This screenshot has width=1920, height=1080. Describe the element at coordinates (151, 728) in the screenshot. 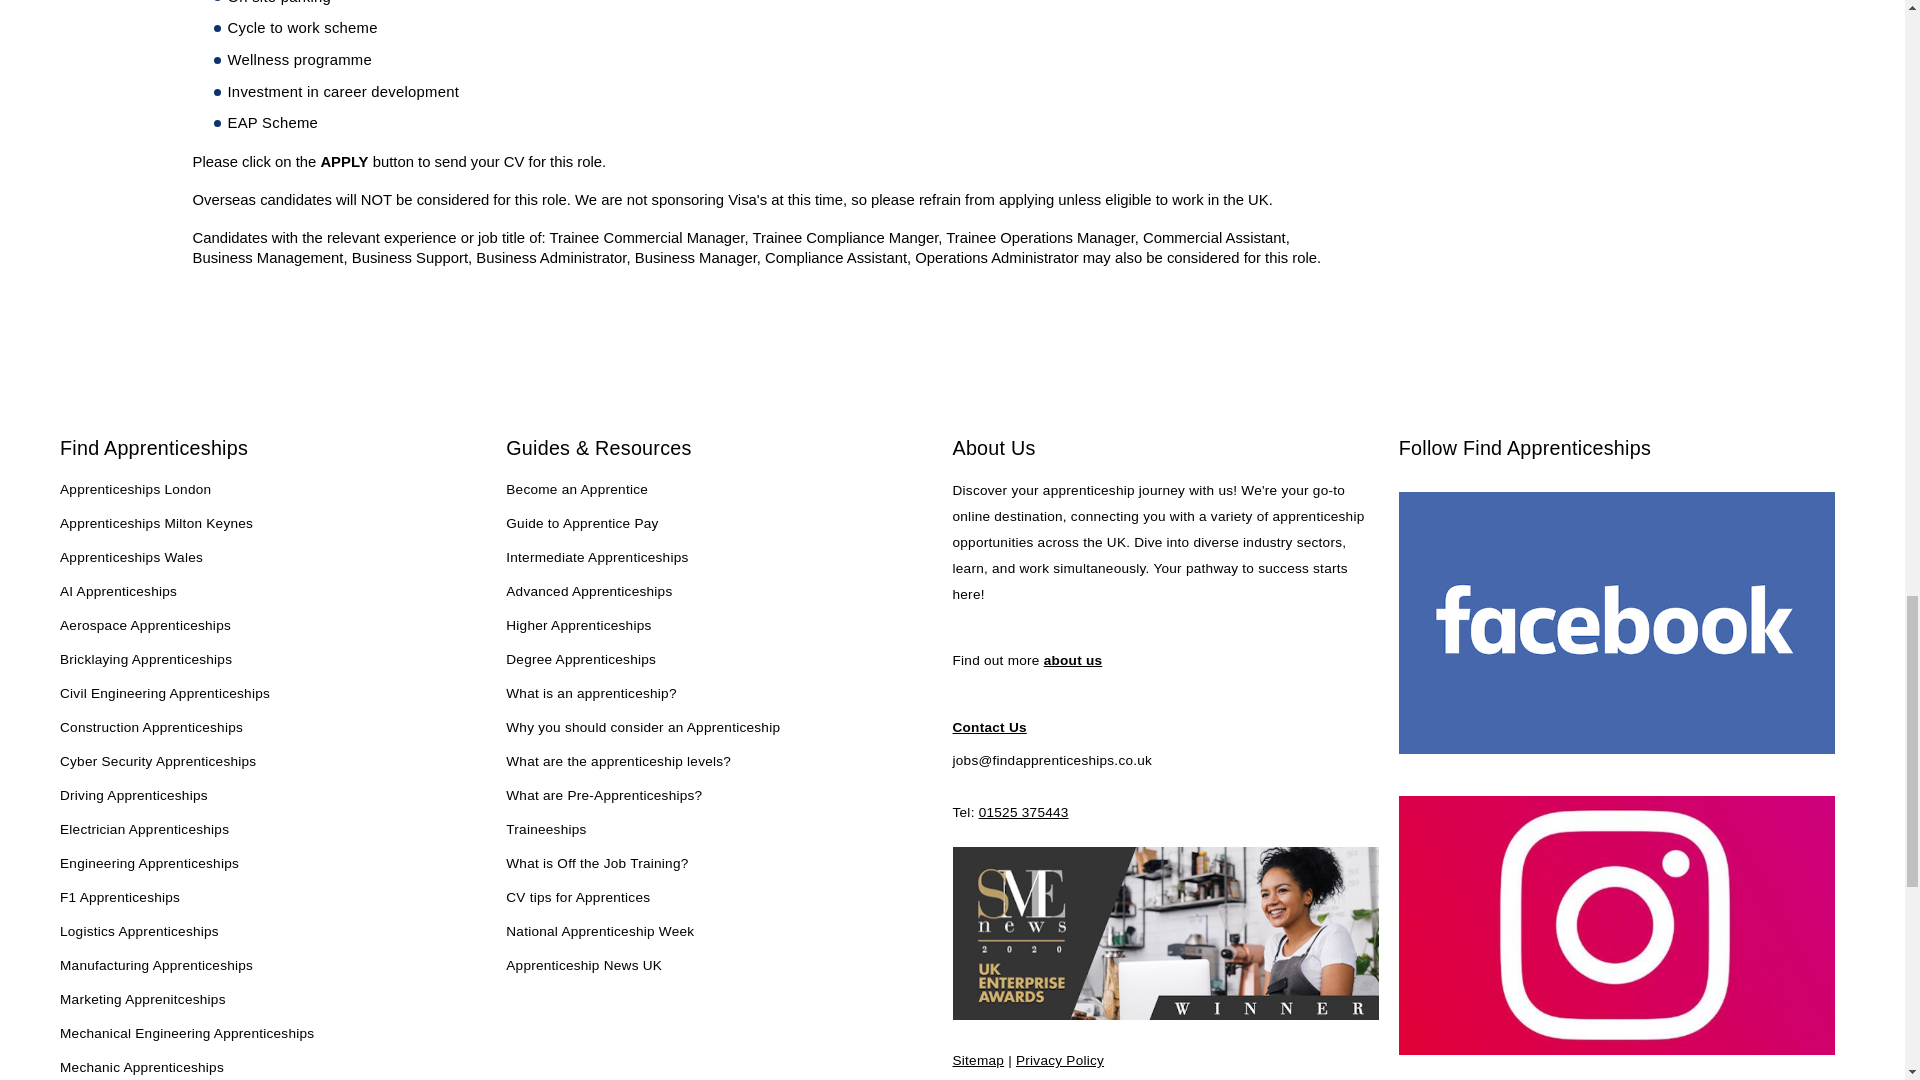

I see `Construction Apprenticeships` at that location.